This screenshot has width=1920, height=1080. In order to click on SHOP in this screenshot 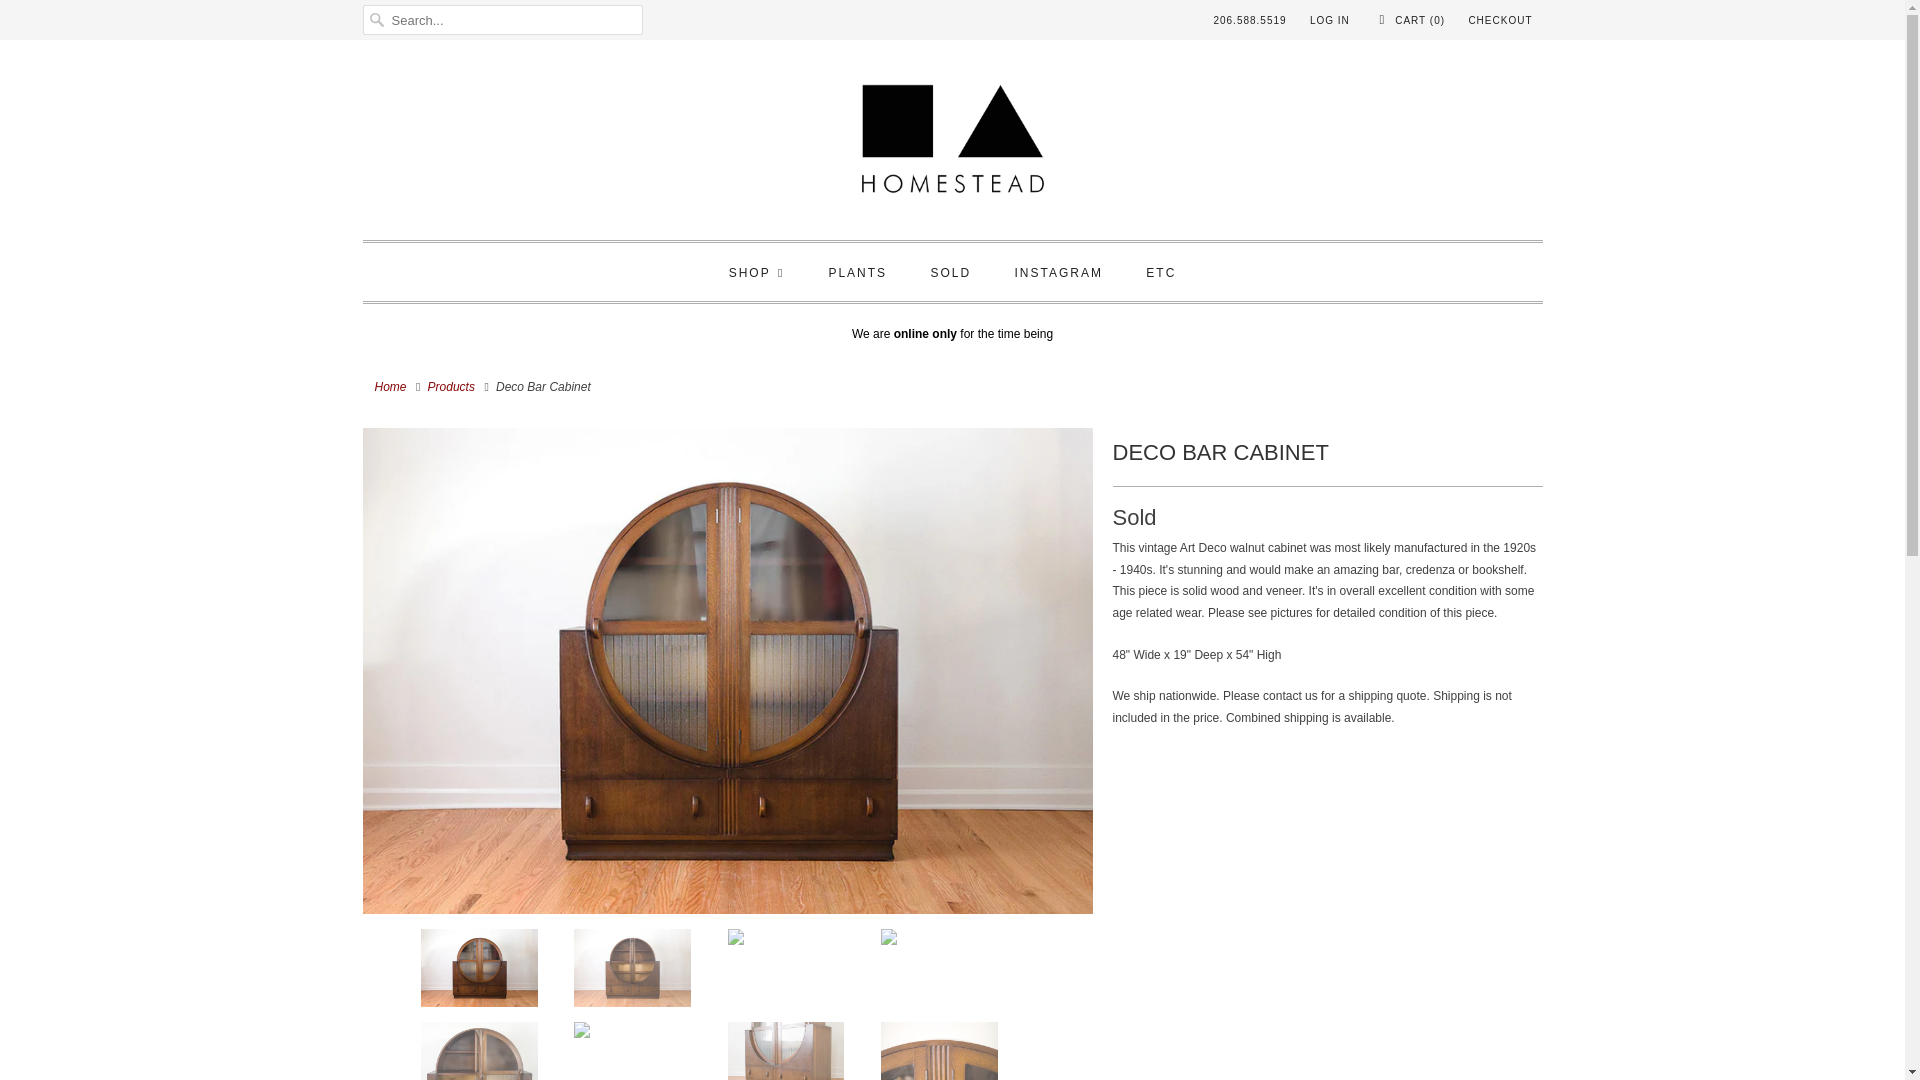, I will do `click(757, 274)`.